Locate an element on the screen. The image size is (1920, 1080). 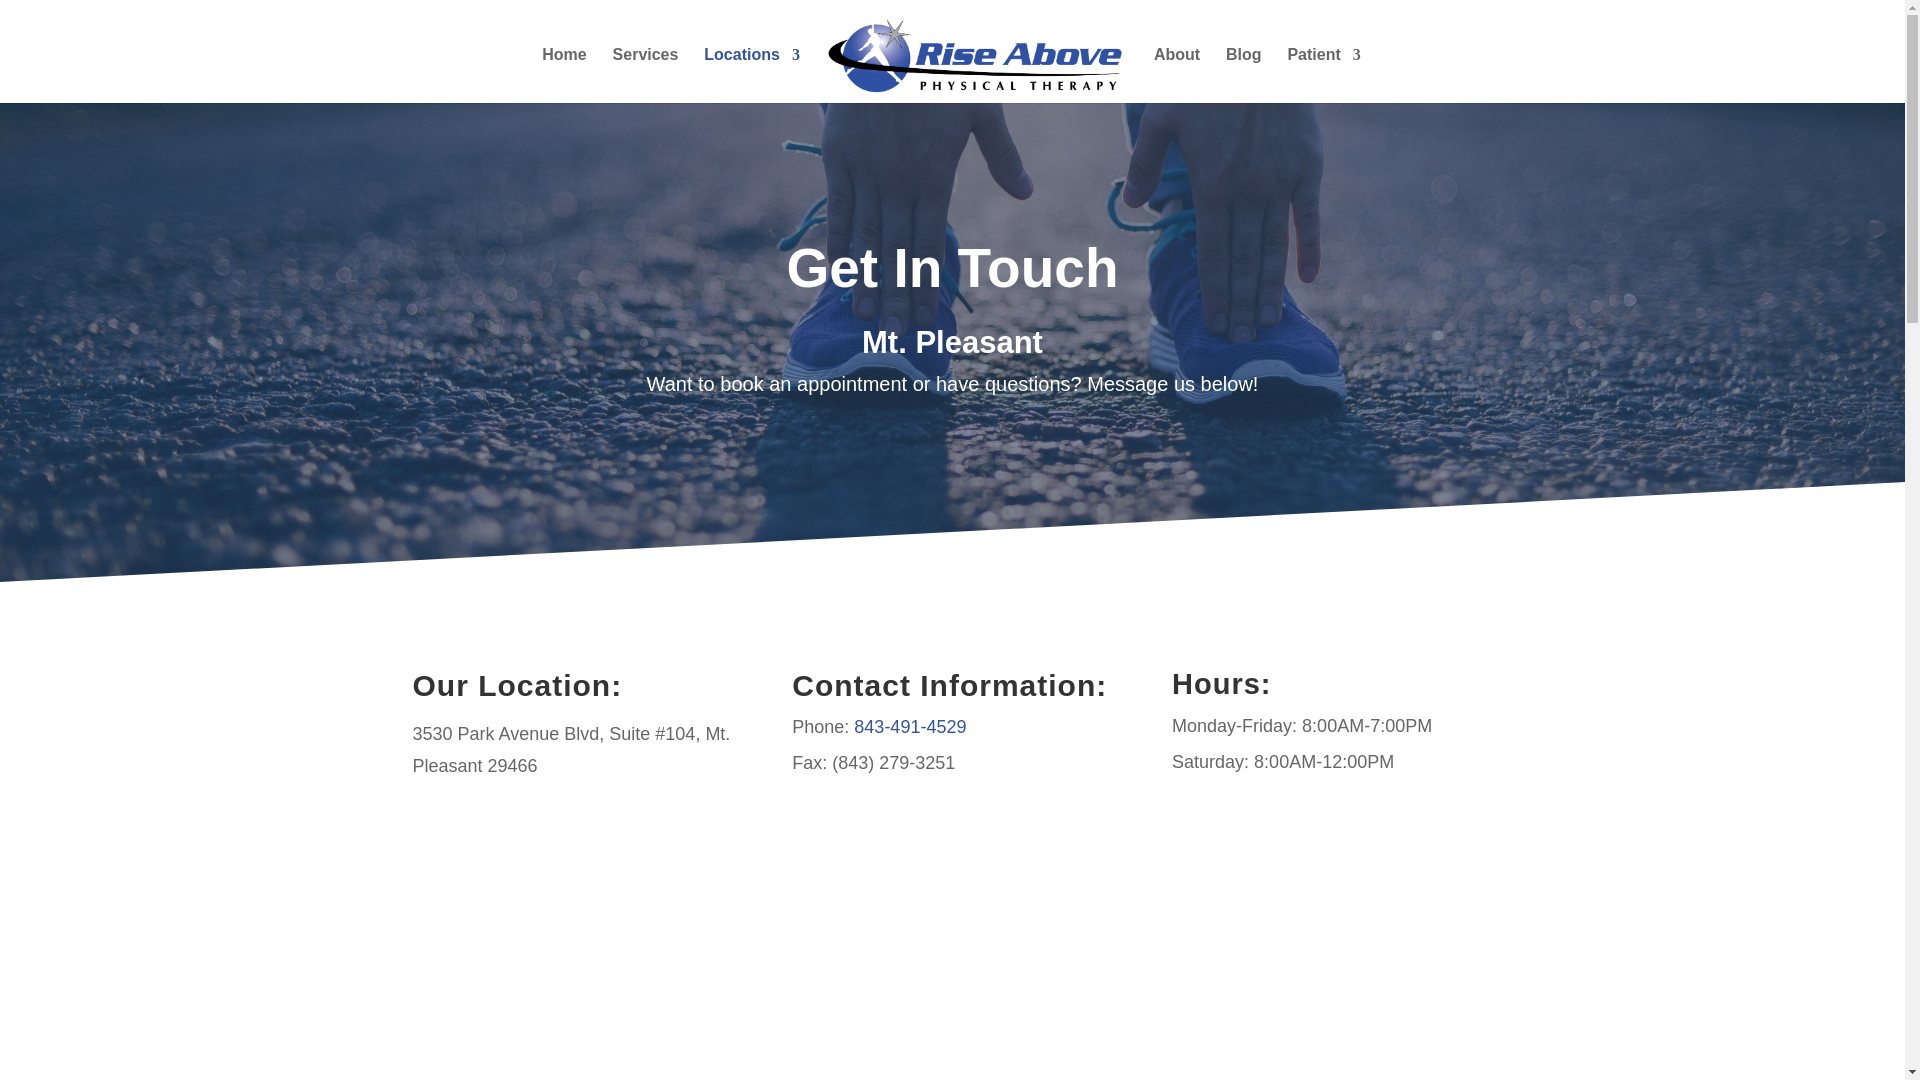
Patient is located at coordinates (1322, 74).